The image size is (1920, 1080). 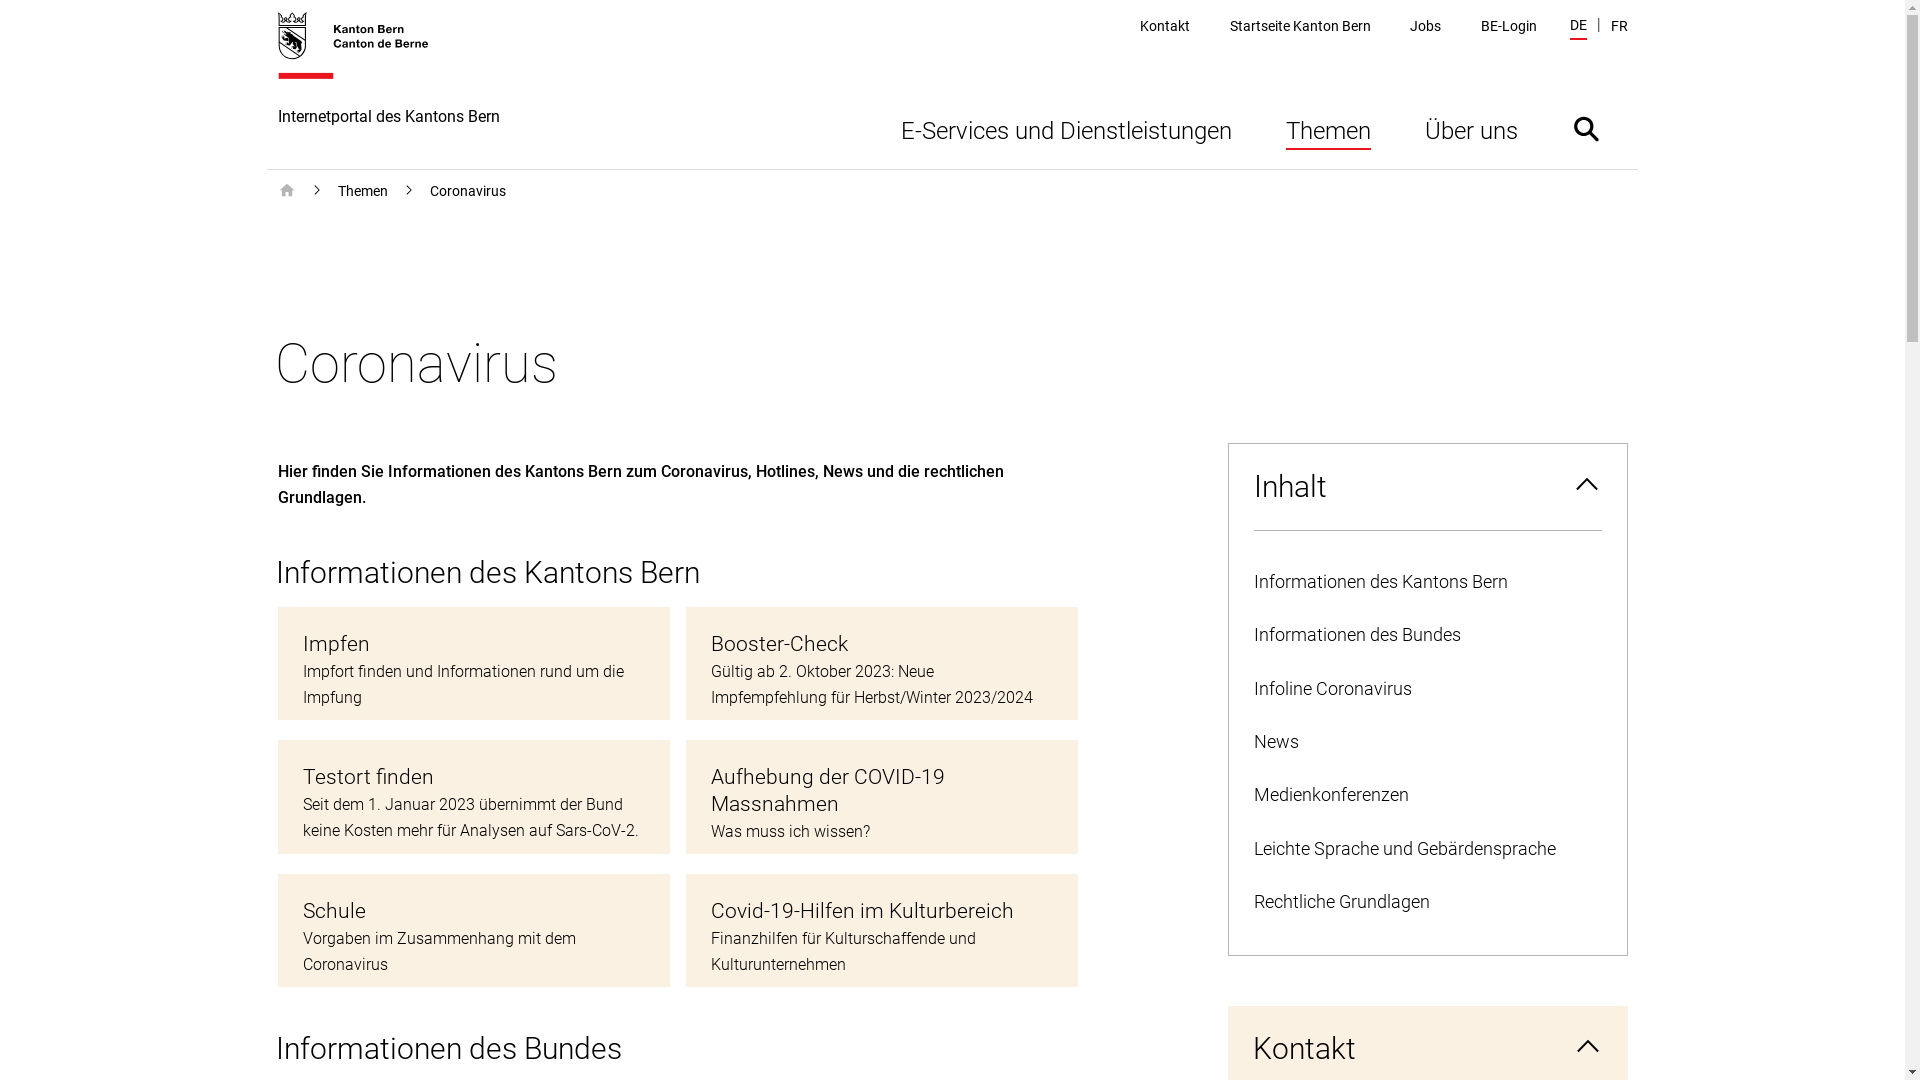 What do you see at coordinates (363, 191) in the screenshot?
I see `Themen` at bounding box center [363, 191].